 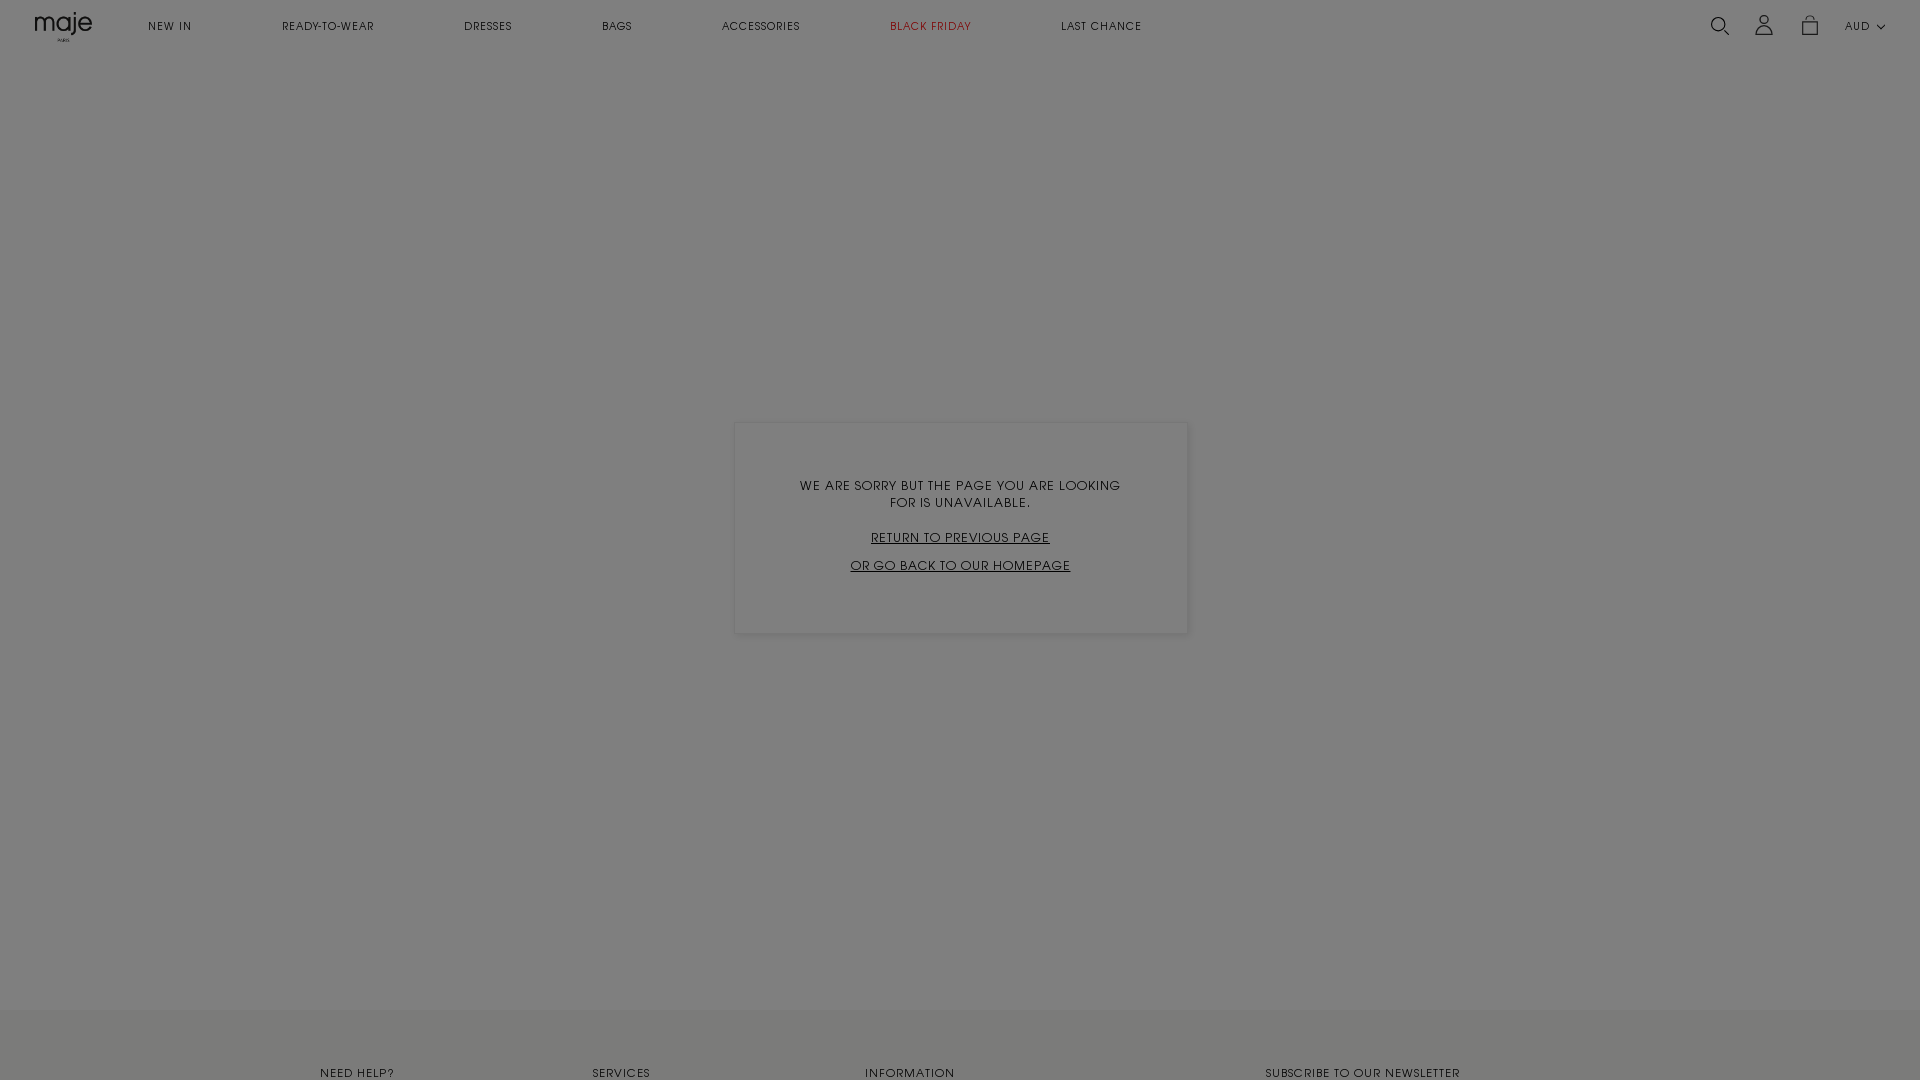 I want to click on NEW IN, so click(x=170, y=26).